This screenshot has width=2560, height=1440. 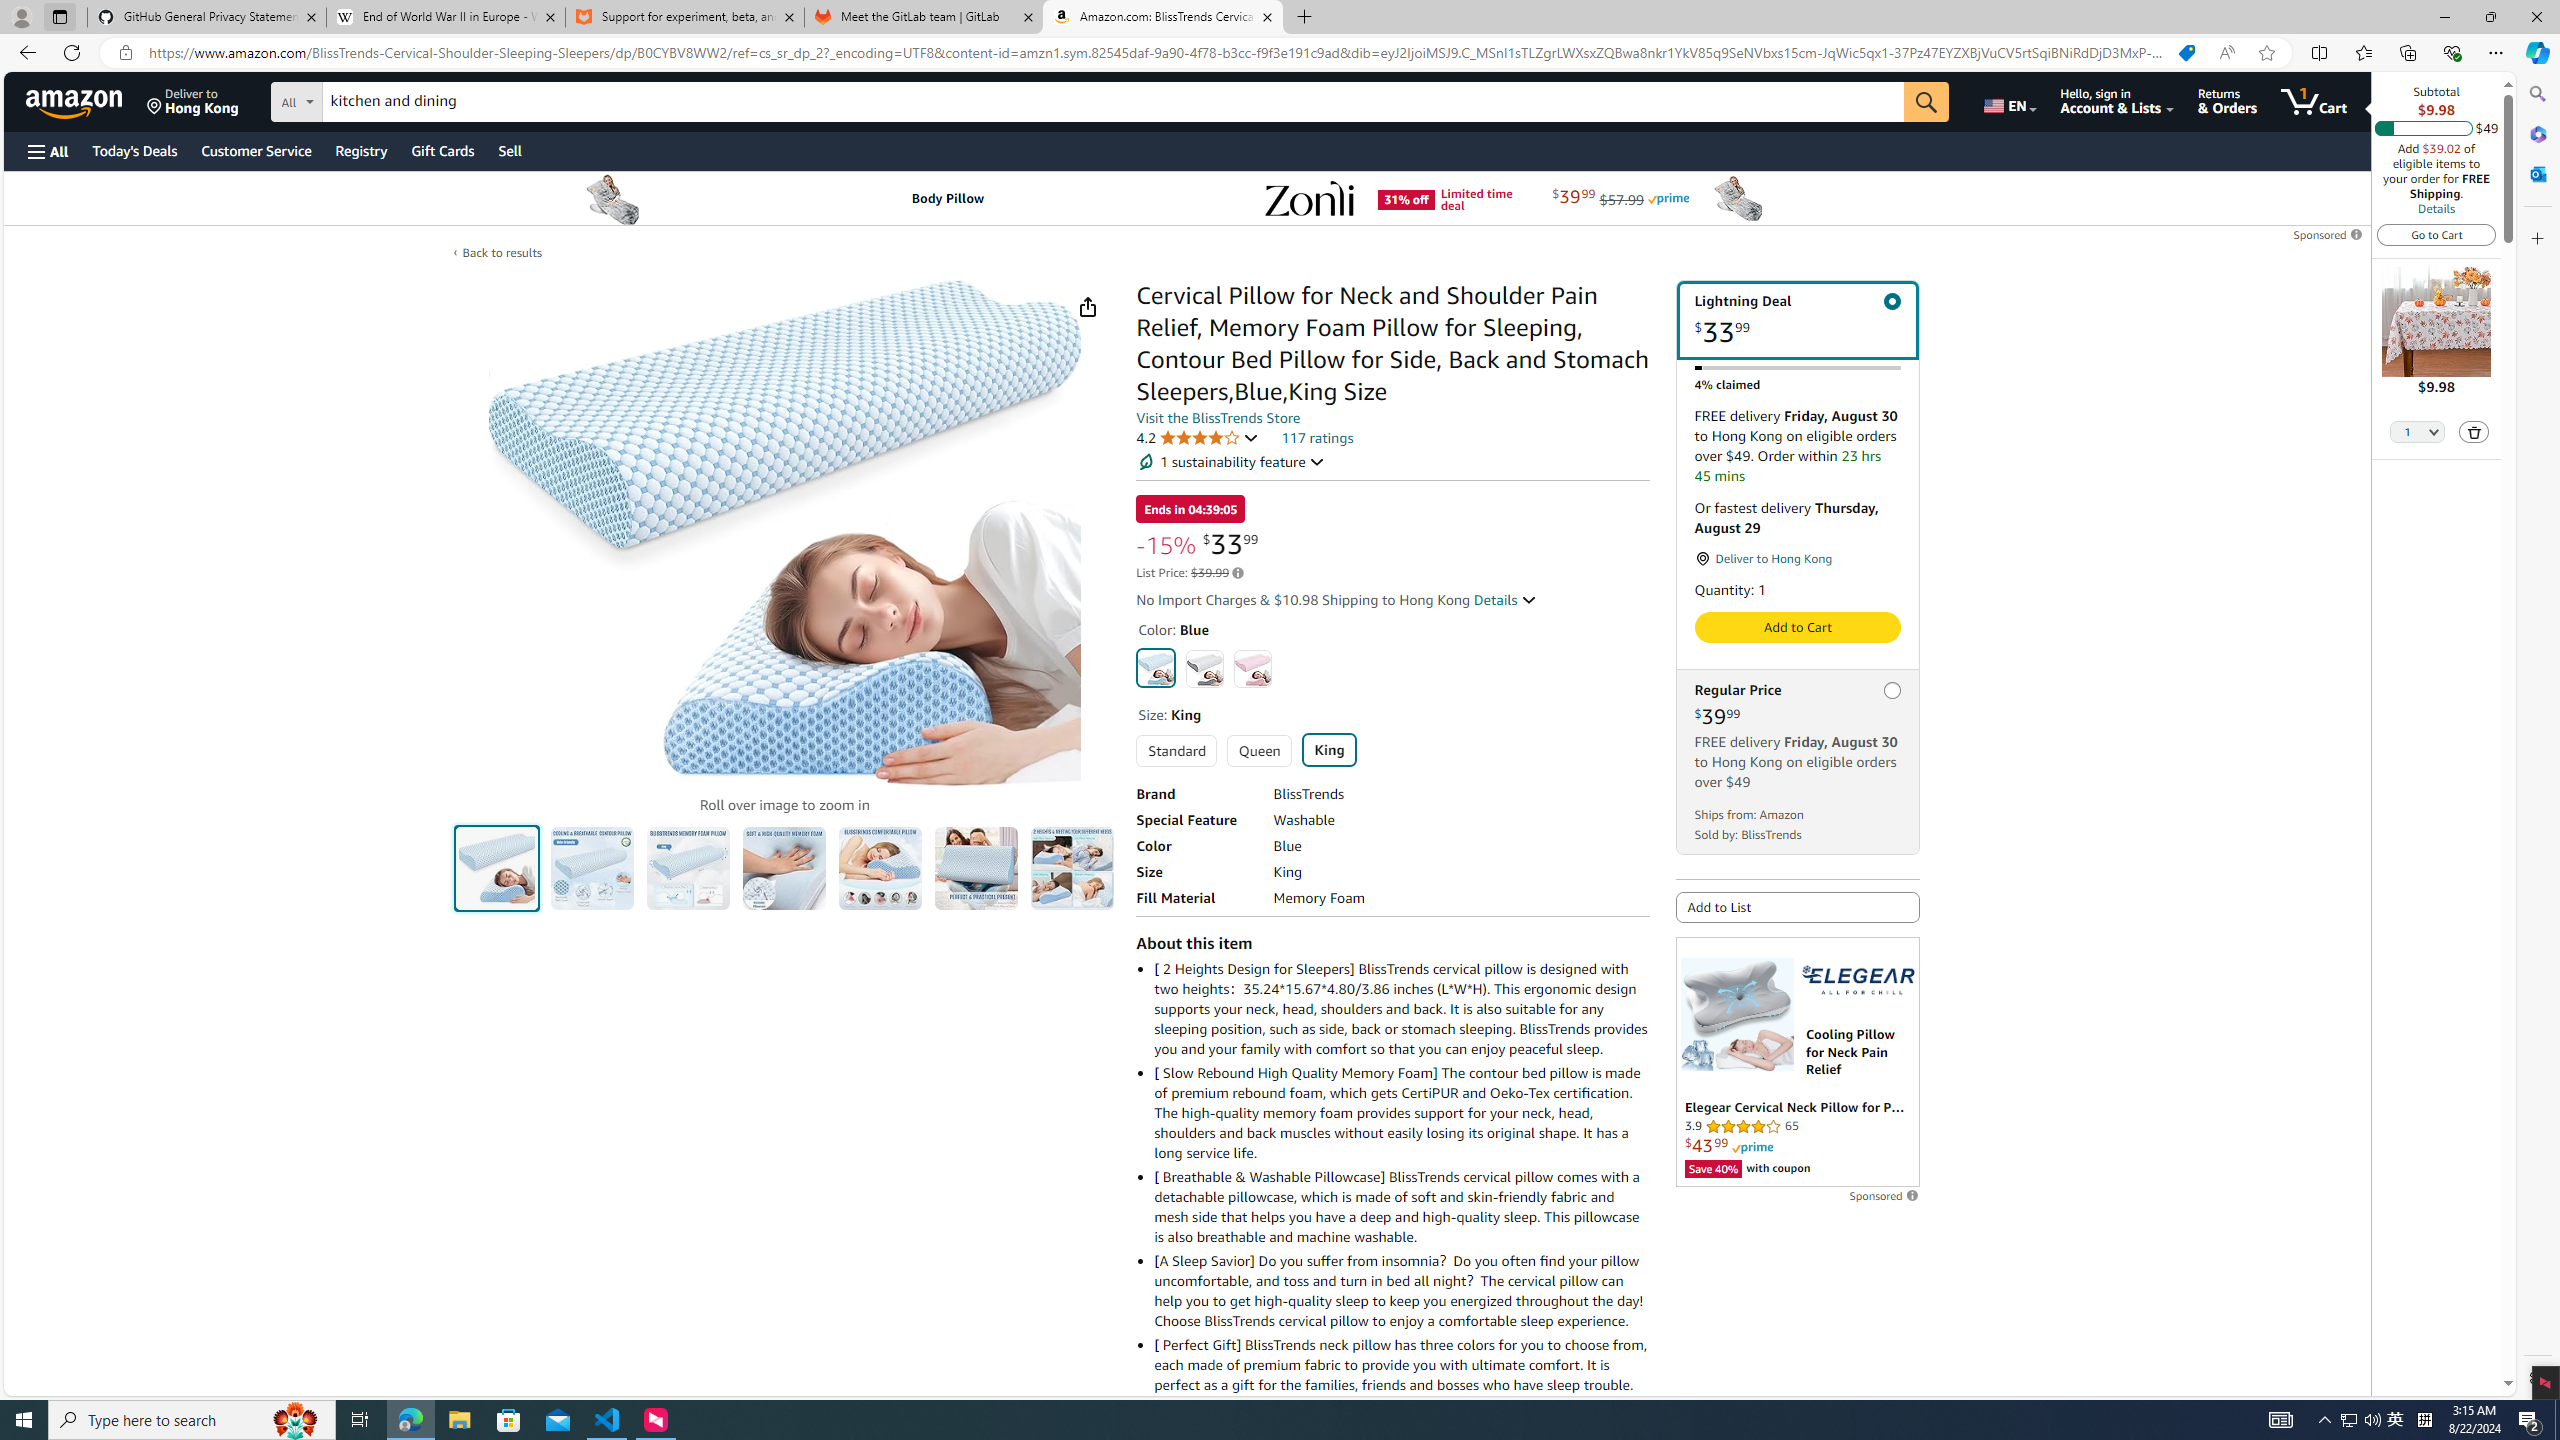 I want to click on Delete, so click(x=2475, y=432).